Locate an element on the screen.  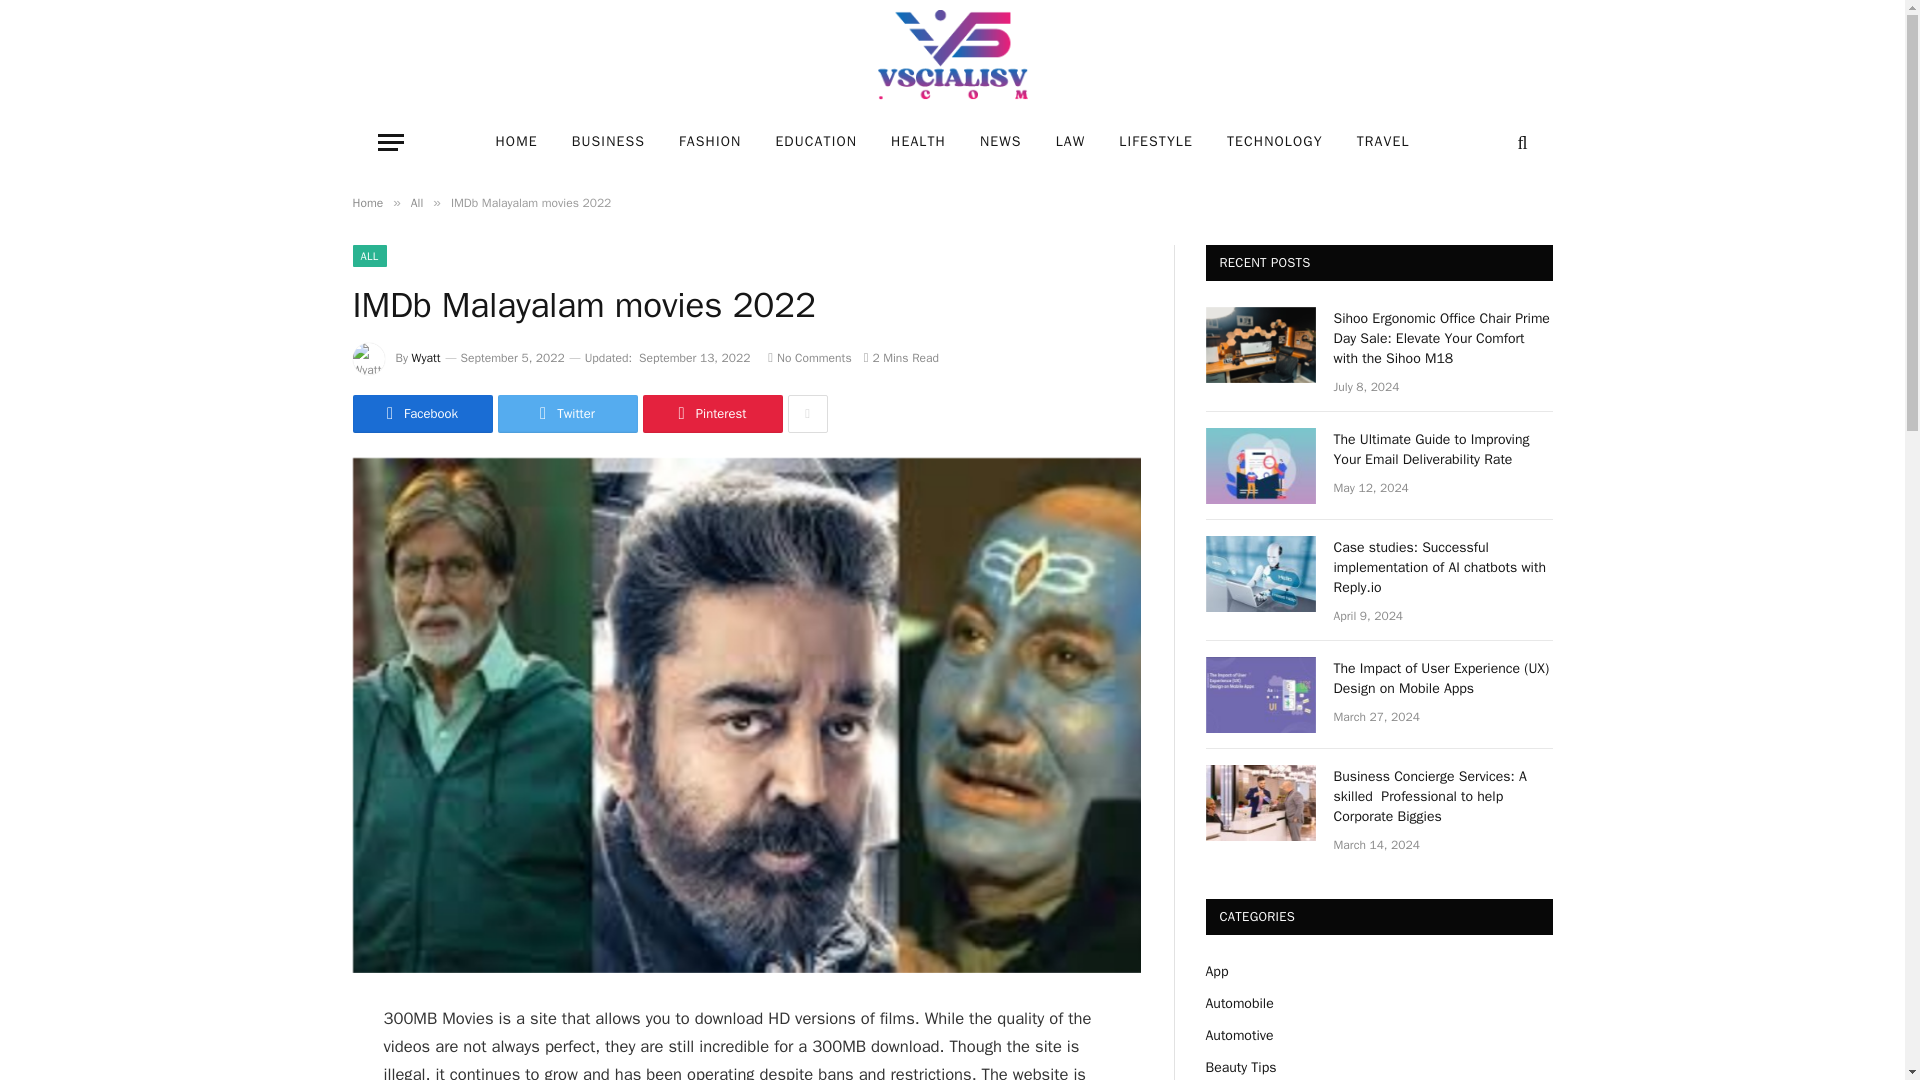
Share on Pinterest is located at coordinates (711, 414).